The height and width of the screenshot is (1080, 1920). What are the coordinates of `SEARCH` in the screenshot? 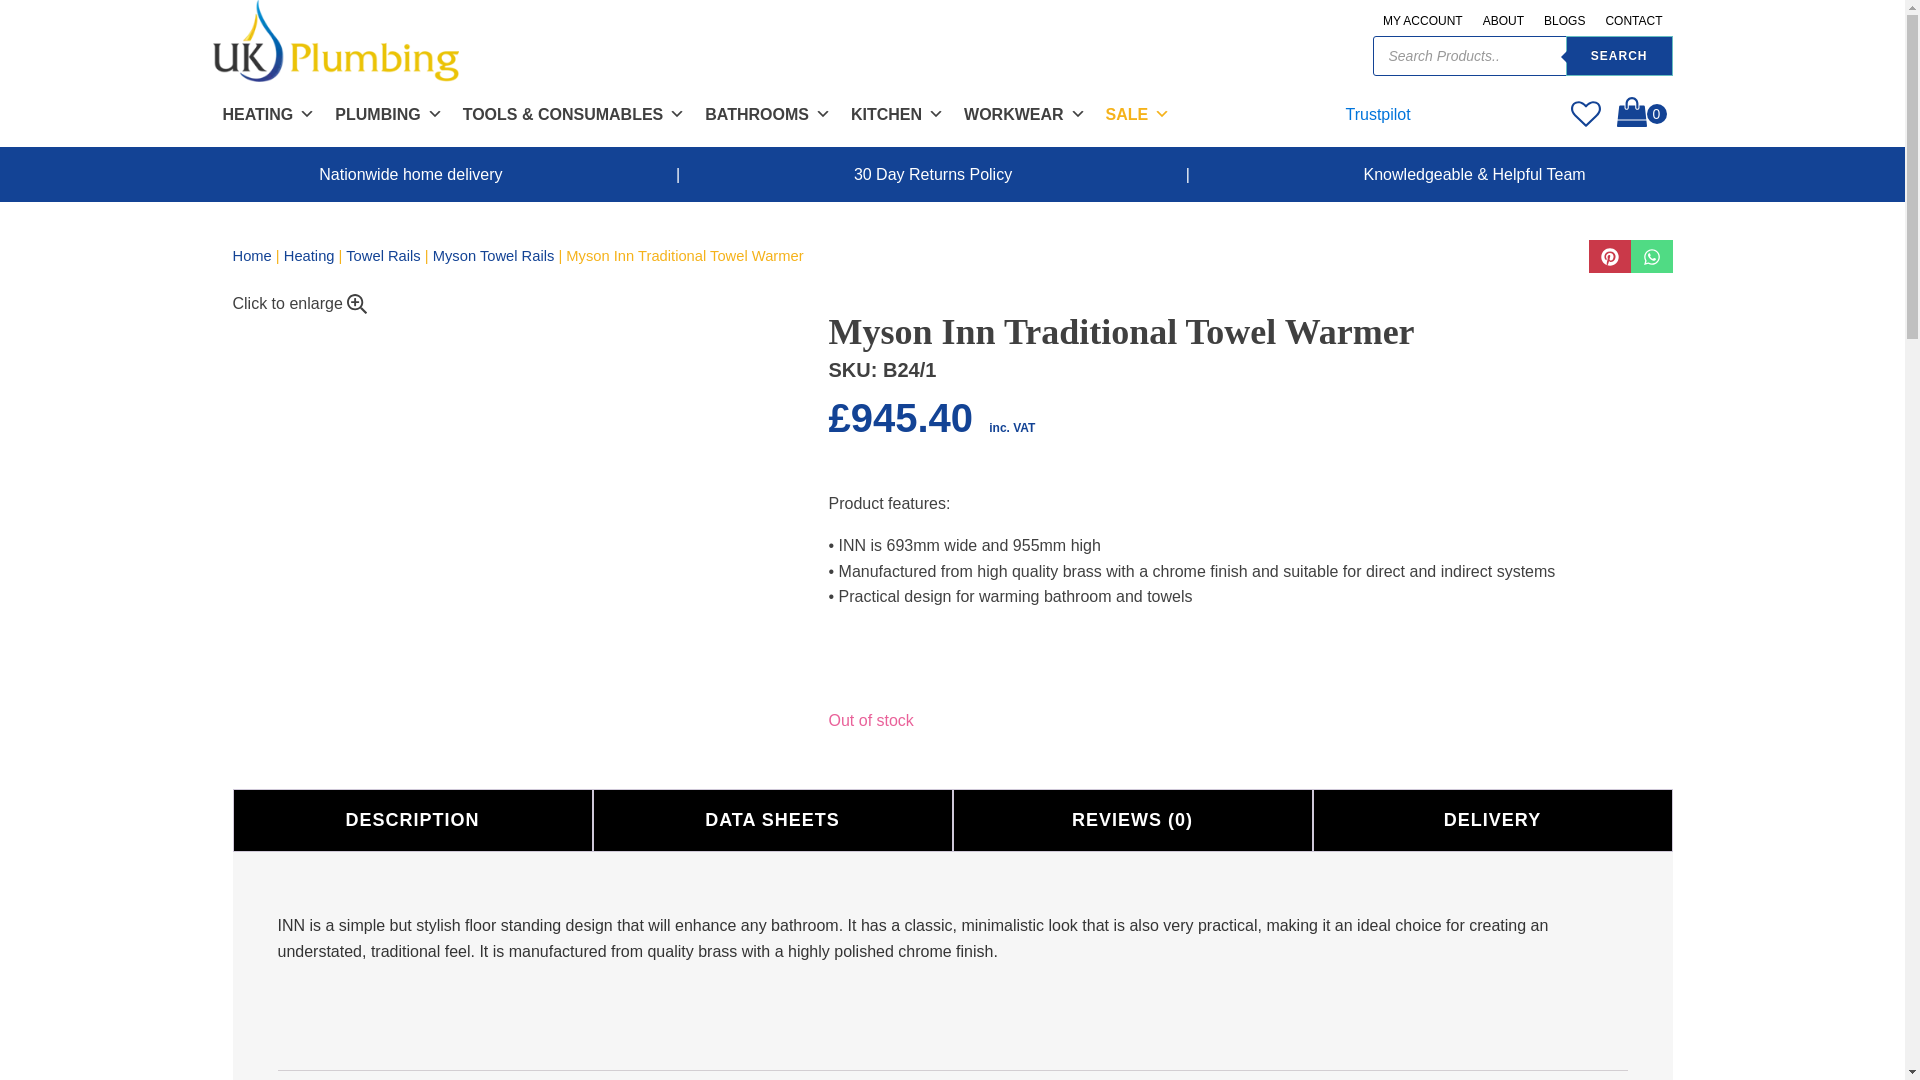 It's located at (1619, 55).